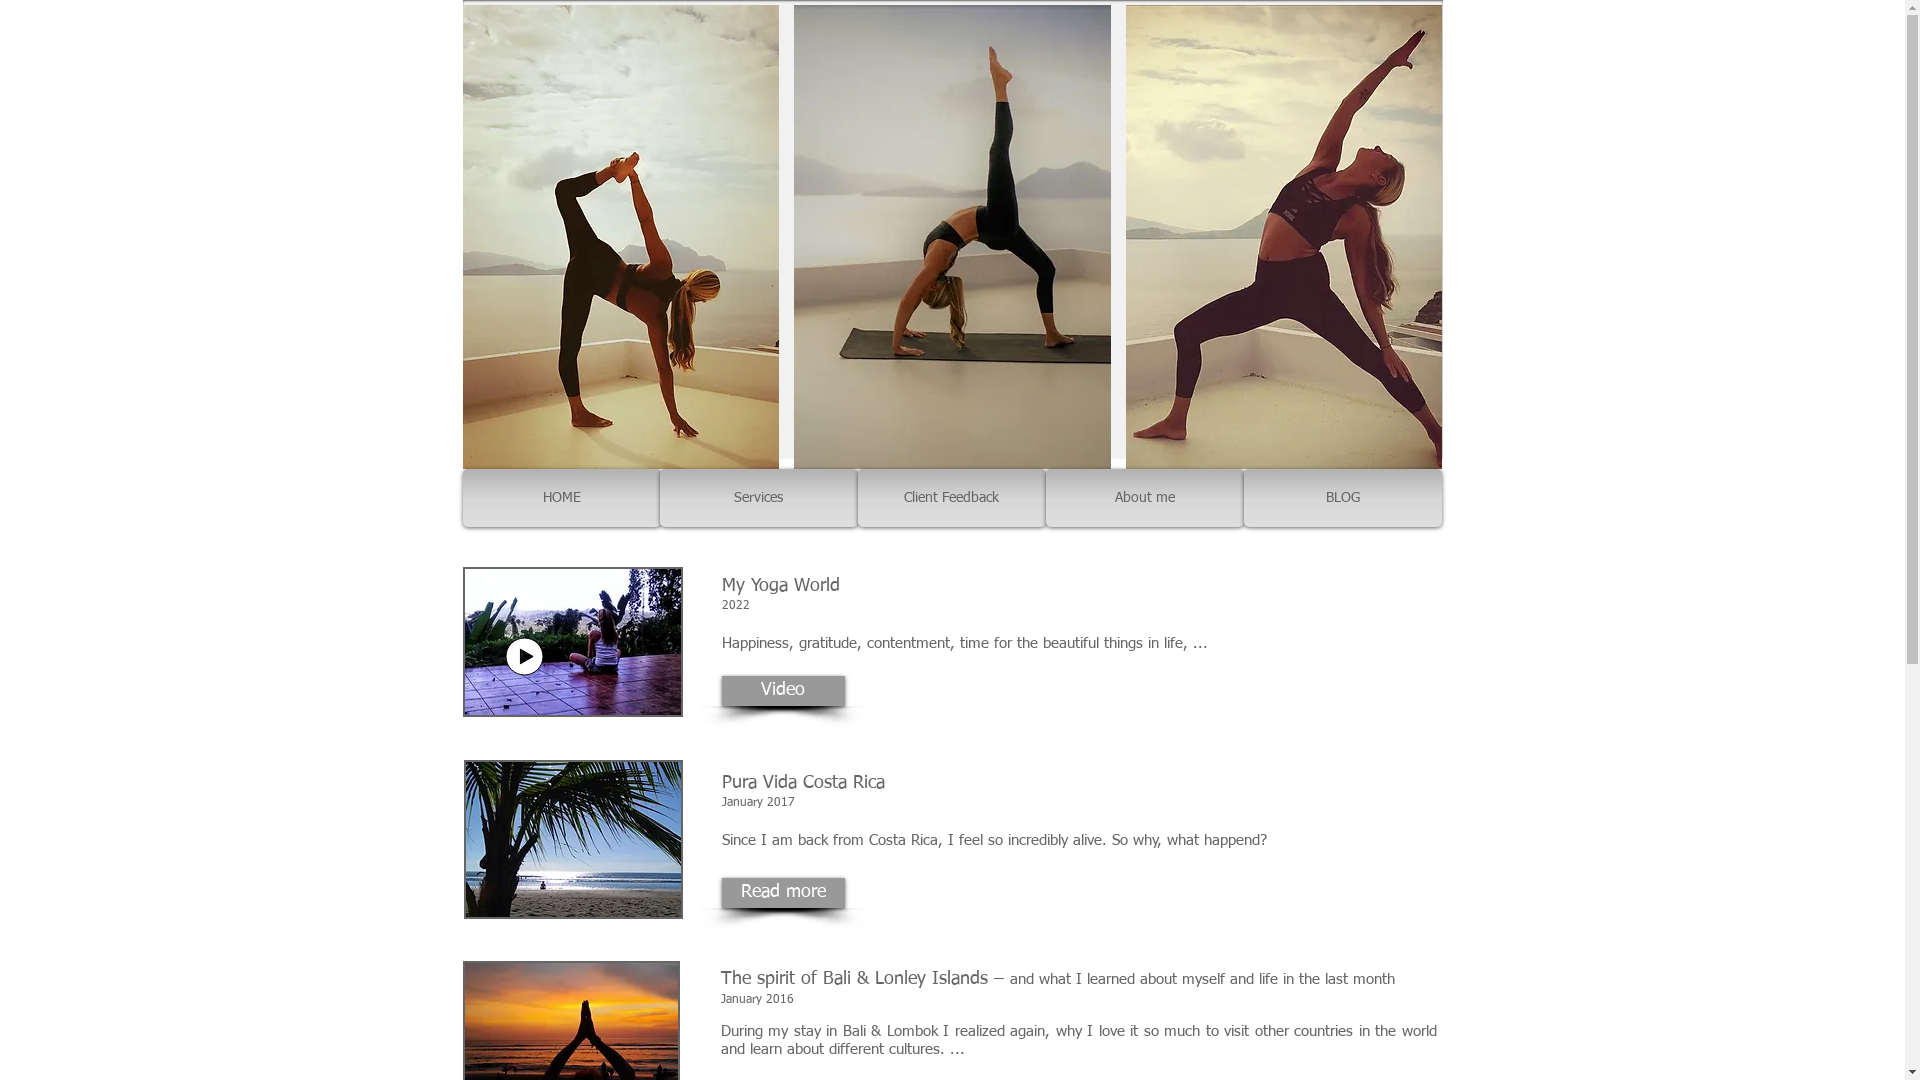 This screenshot has height=1080, width=1920. What do you see at coordinates (1145, 498) in the screenshot?
I see `About me` at bounding box center [1145, 498].